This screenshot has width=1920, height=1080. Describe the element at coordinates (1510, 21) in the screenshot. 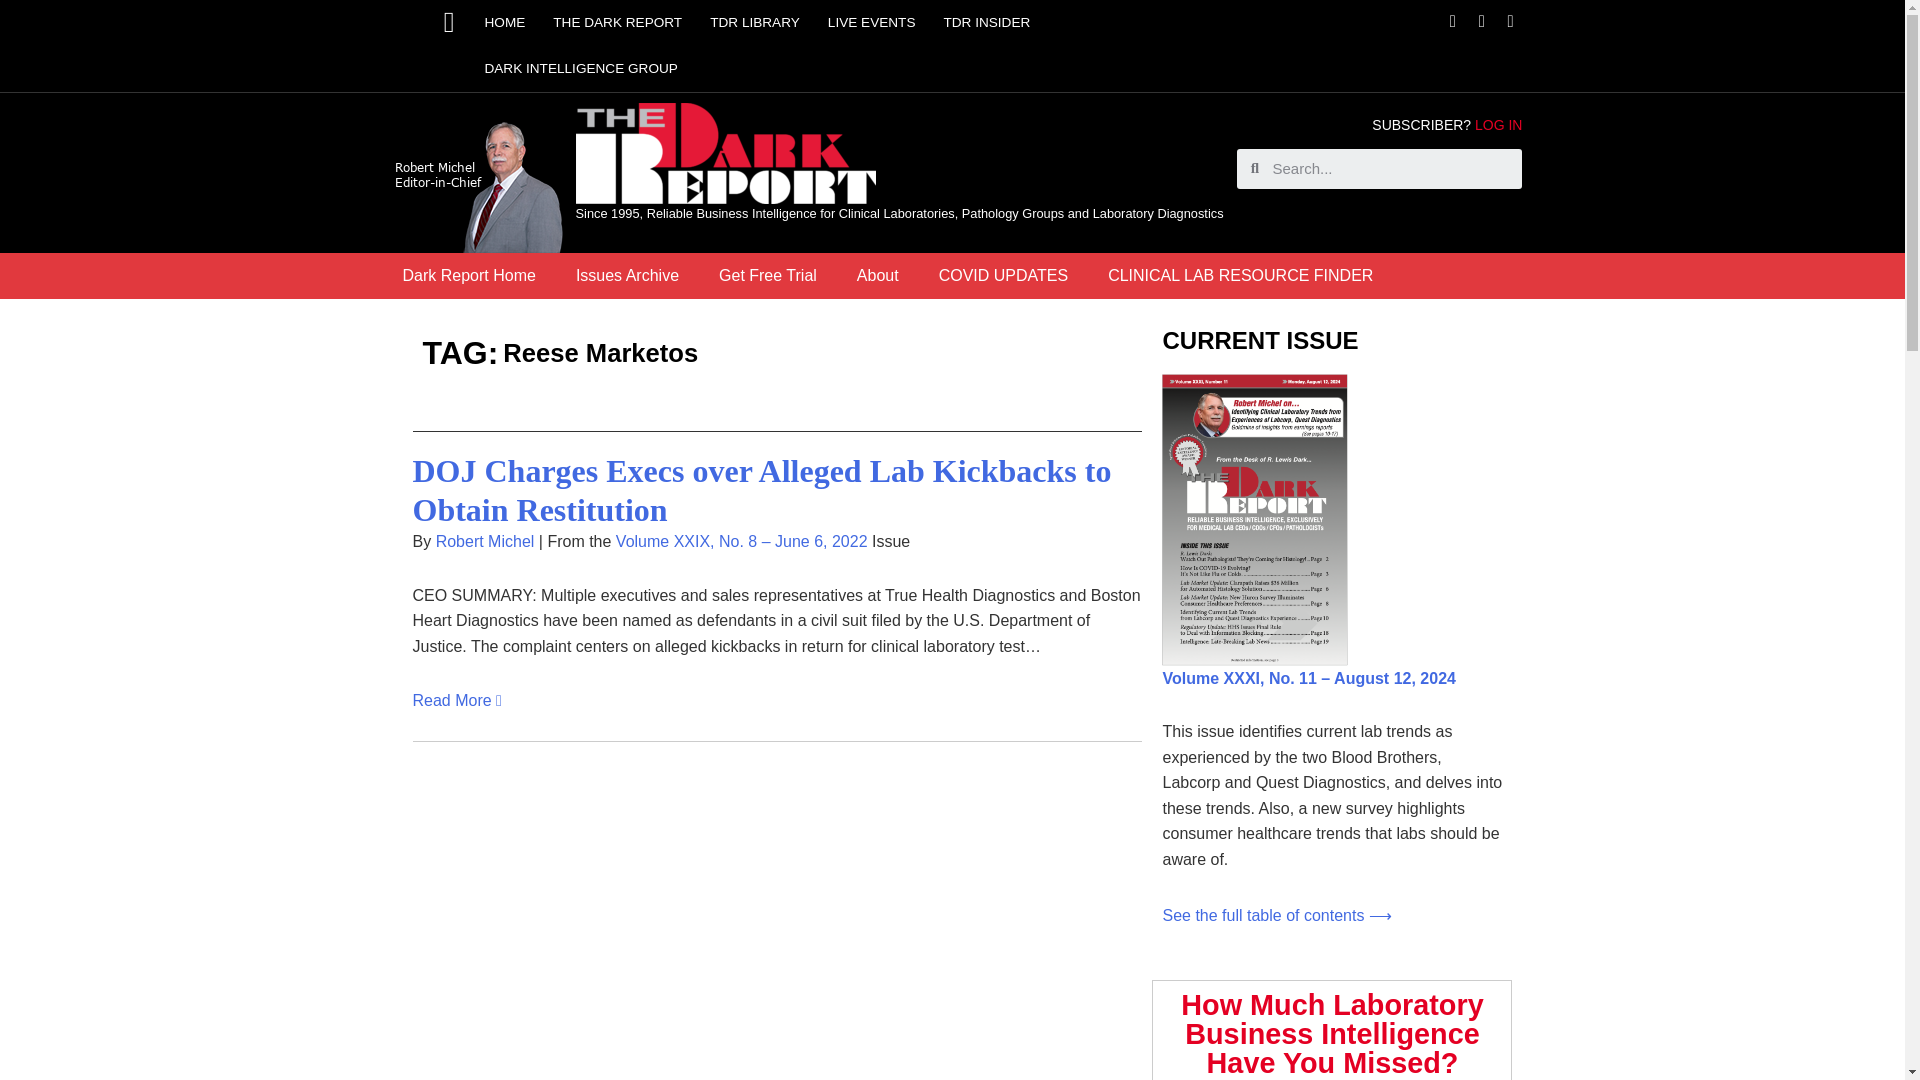

I see `Linkedin-in` at that location.